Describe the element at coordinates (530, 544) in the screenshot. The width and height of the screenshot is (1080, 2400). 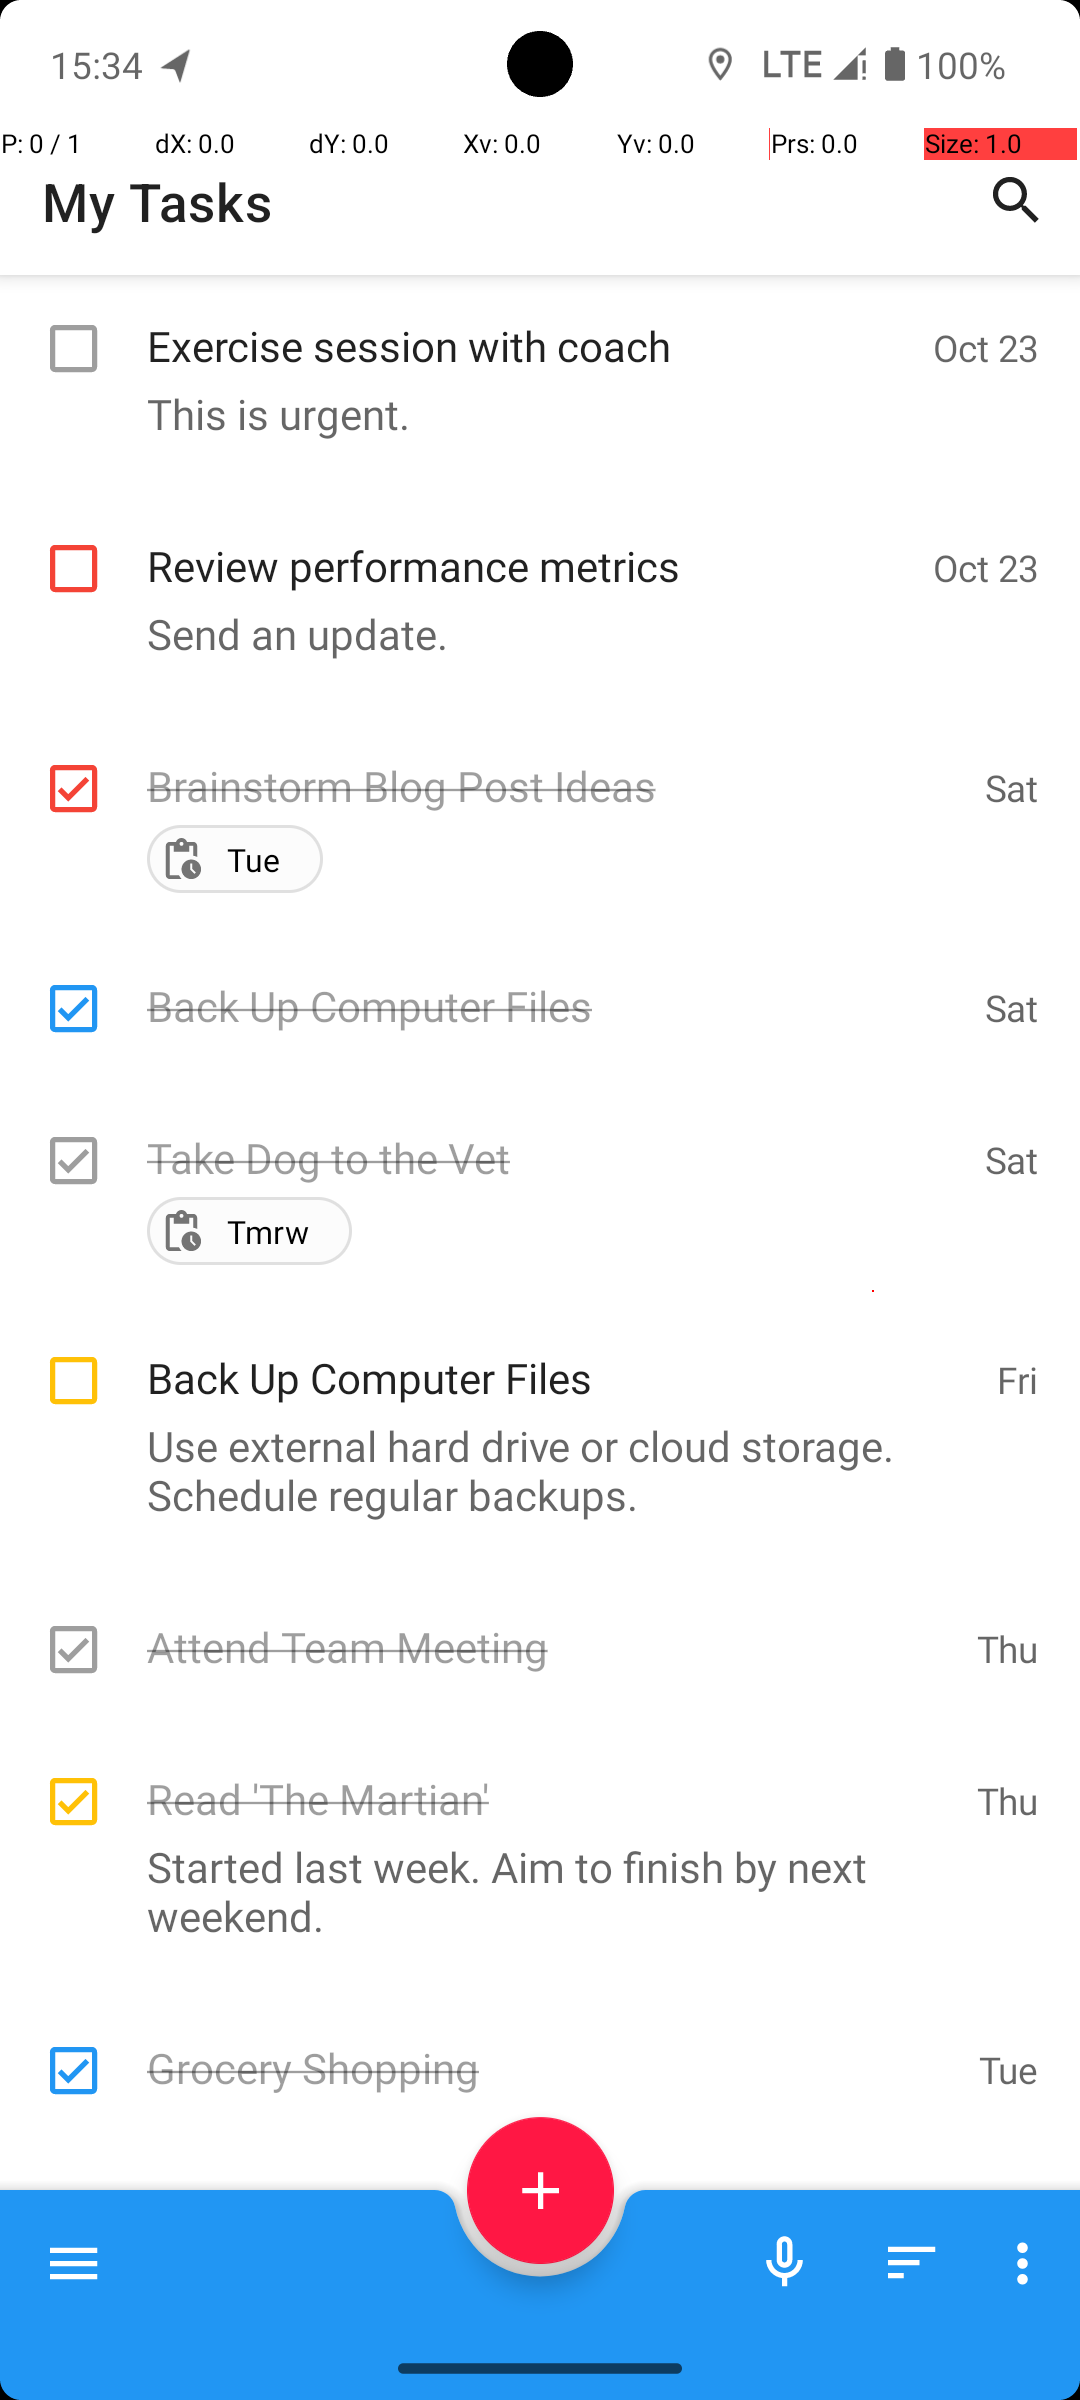
I see `Review performance metrics` at that location.